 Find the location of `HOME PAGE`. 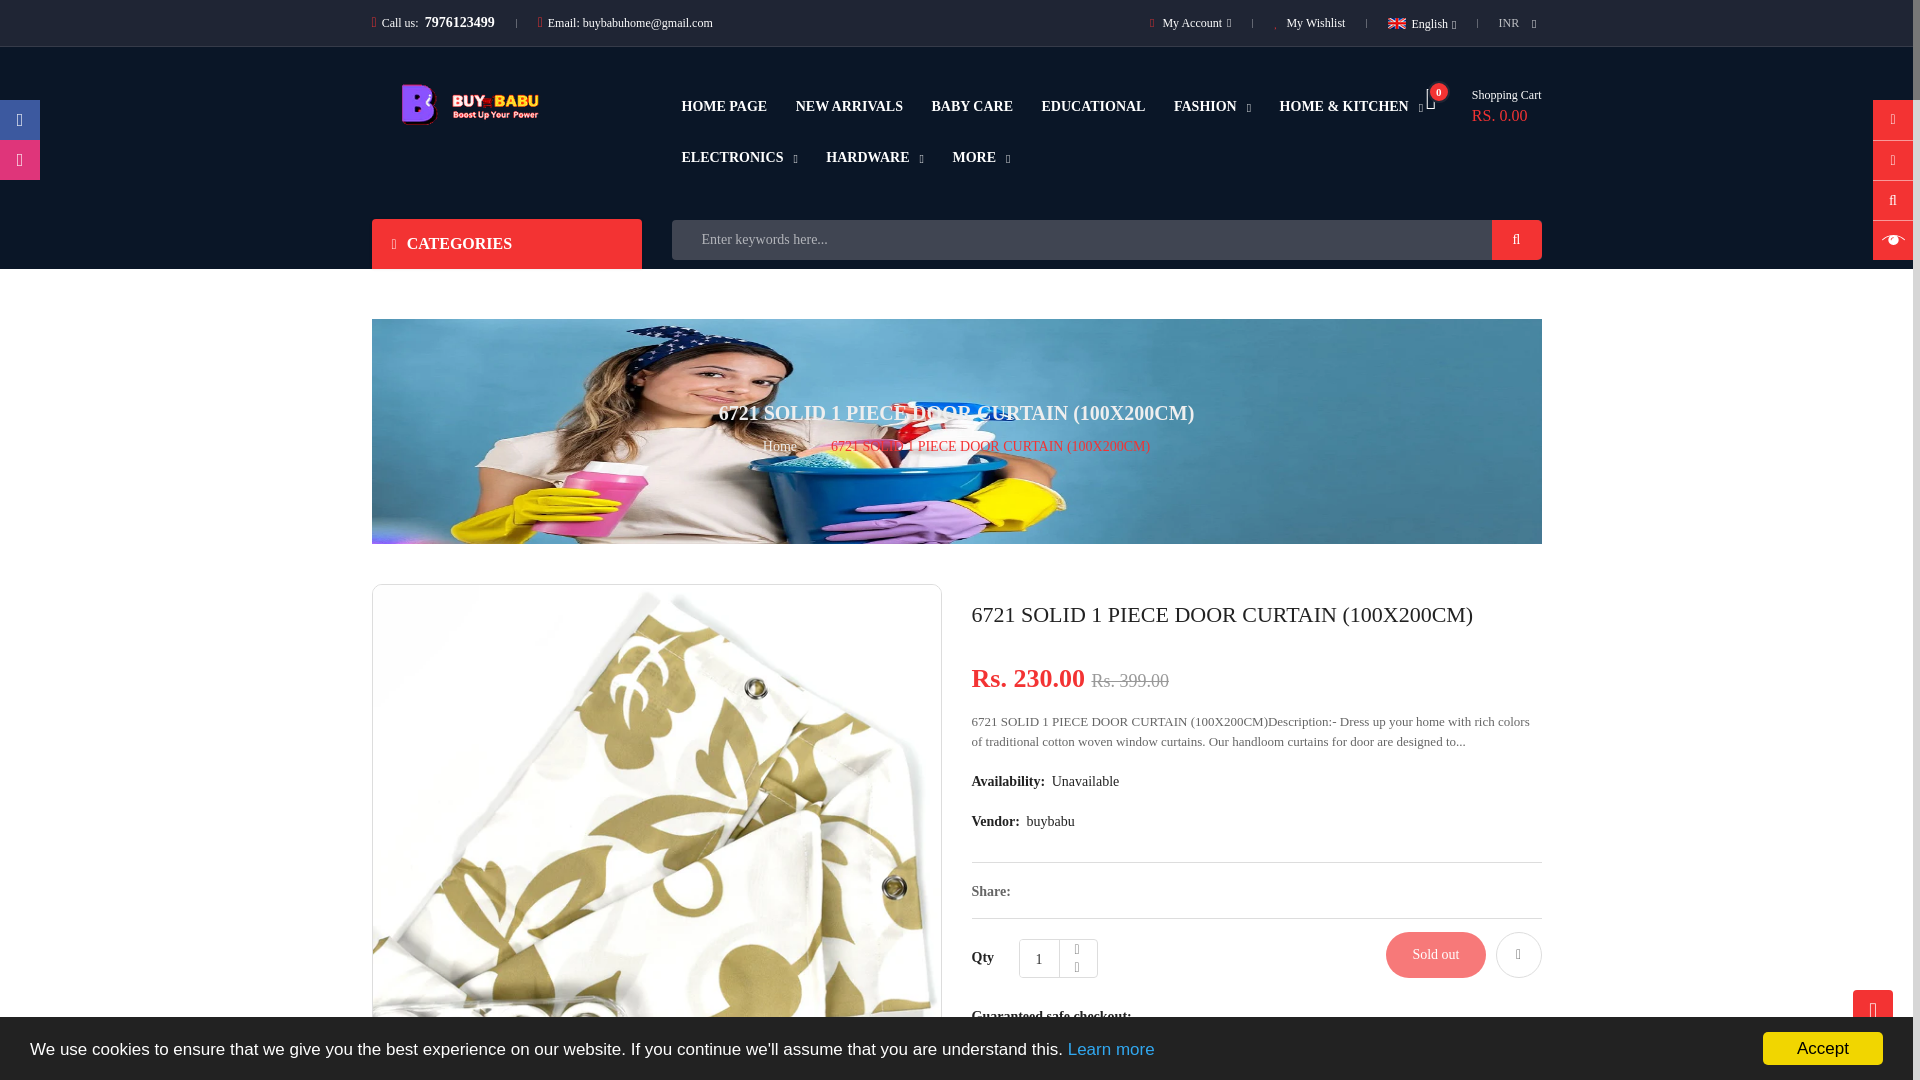

HOME PAGE is located at coordinates (874, 158).